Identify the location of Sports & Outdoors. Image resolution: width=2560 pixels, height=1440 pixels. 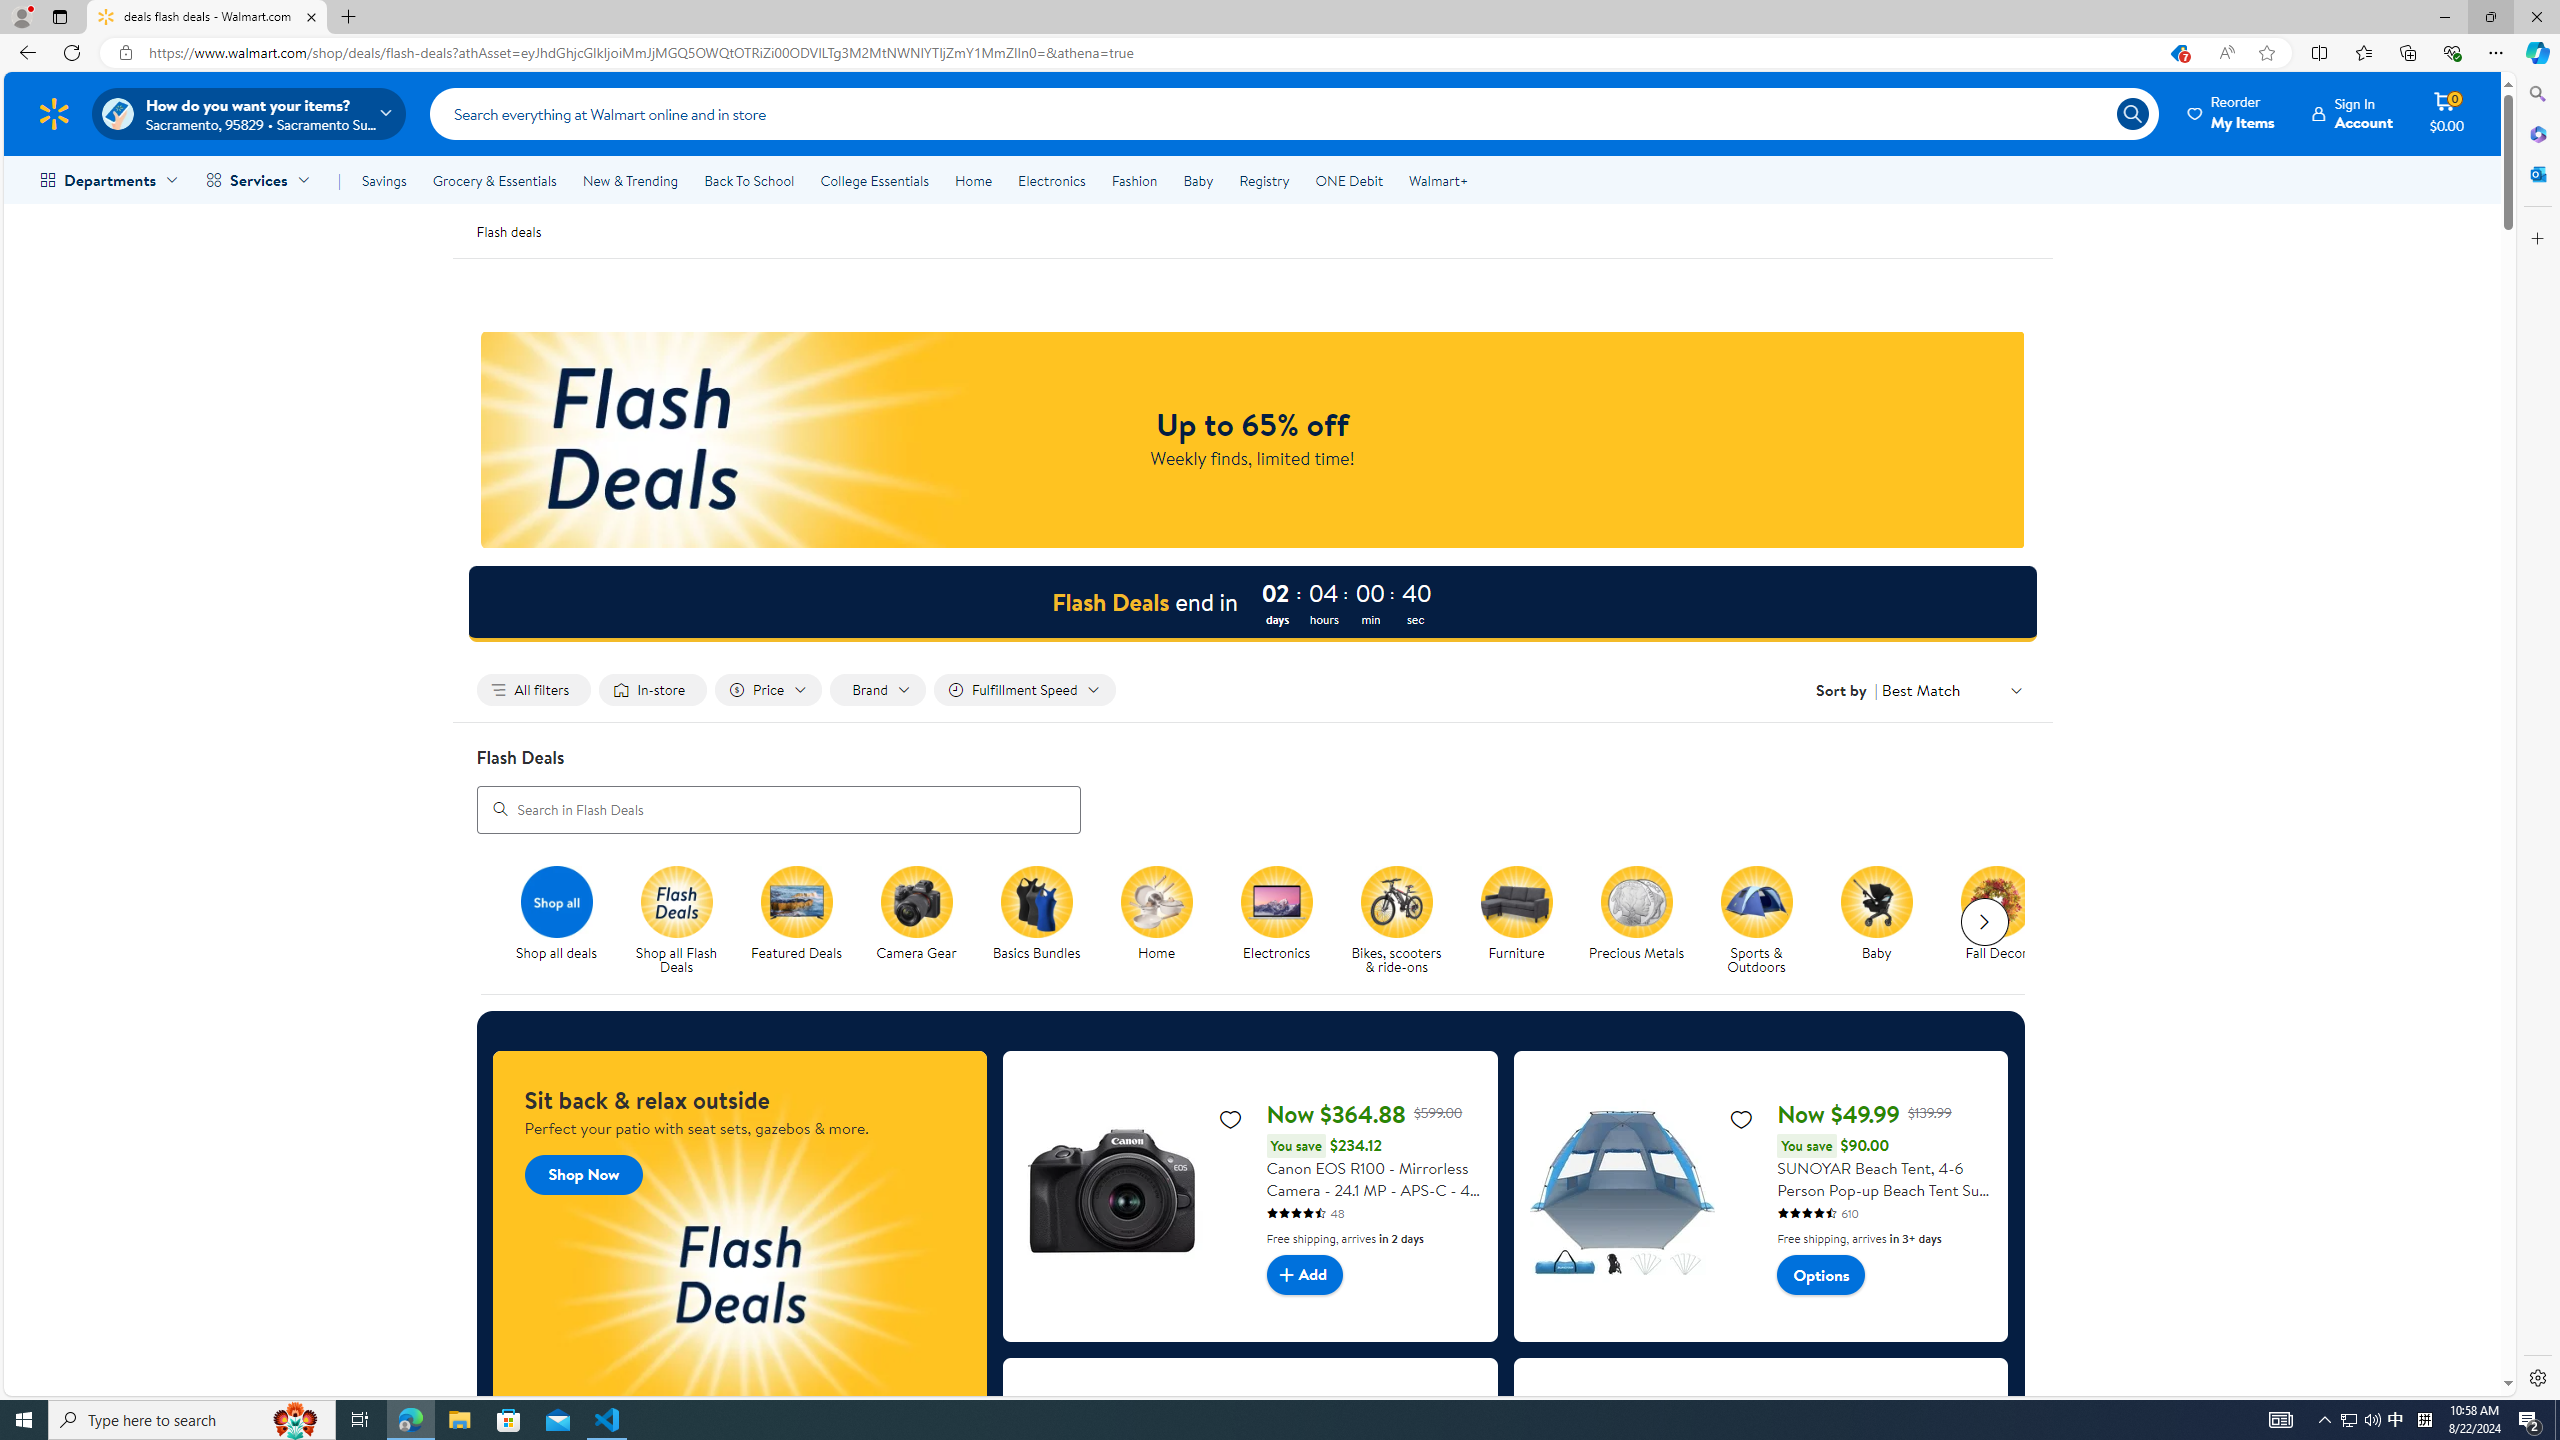
(1764, 921).